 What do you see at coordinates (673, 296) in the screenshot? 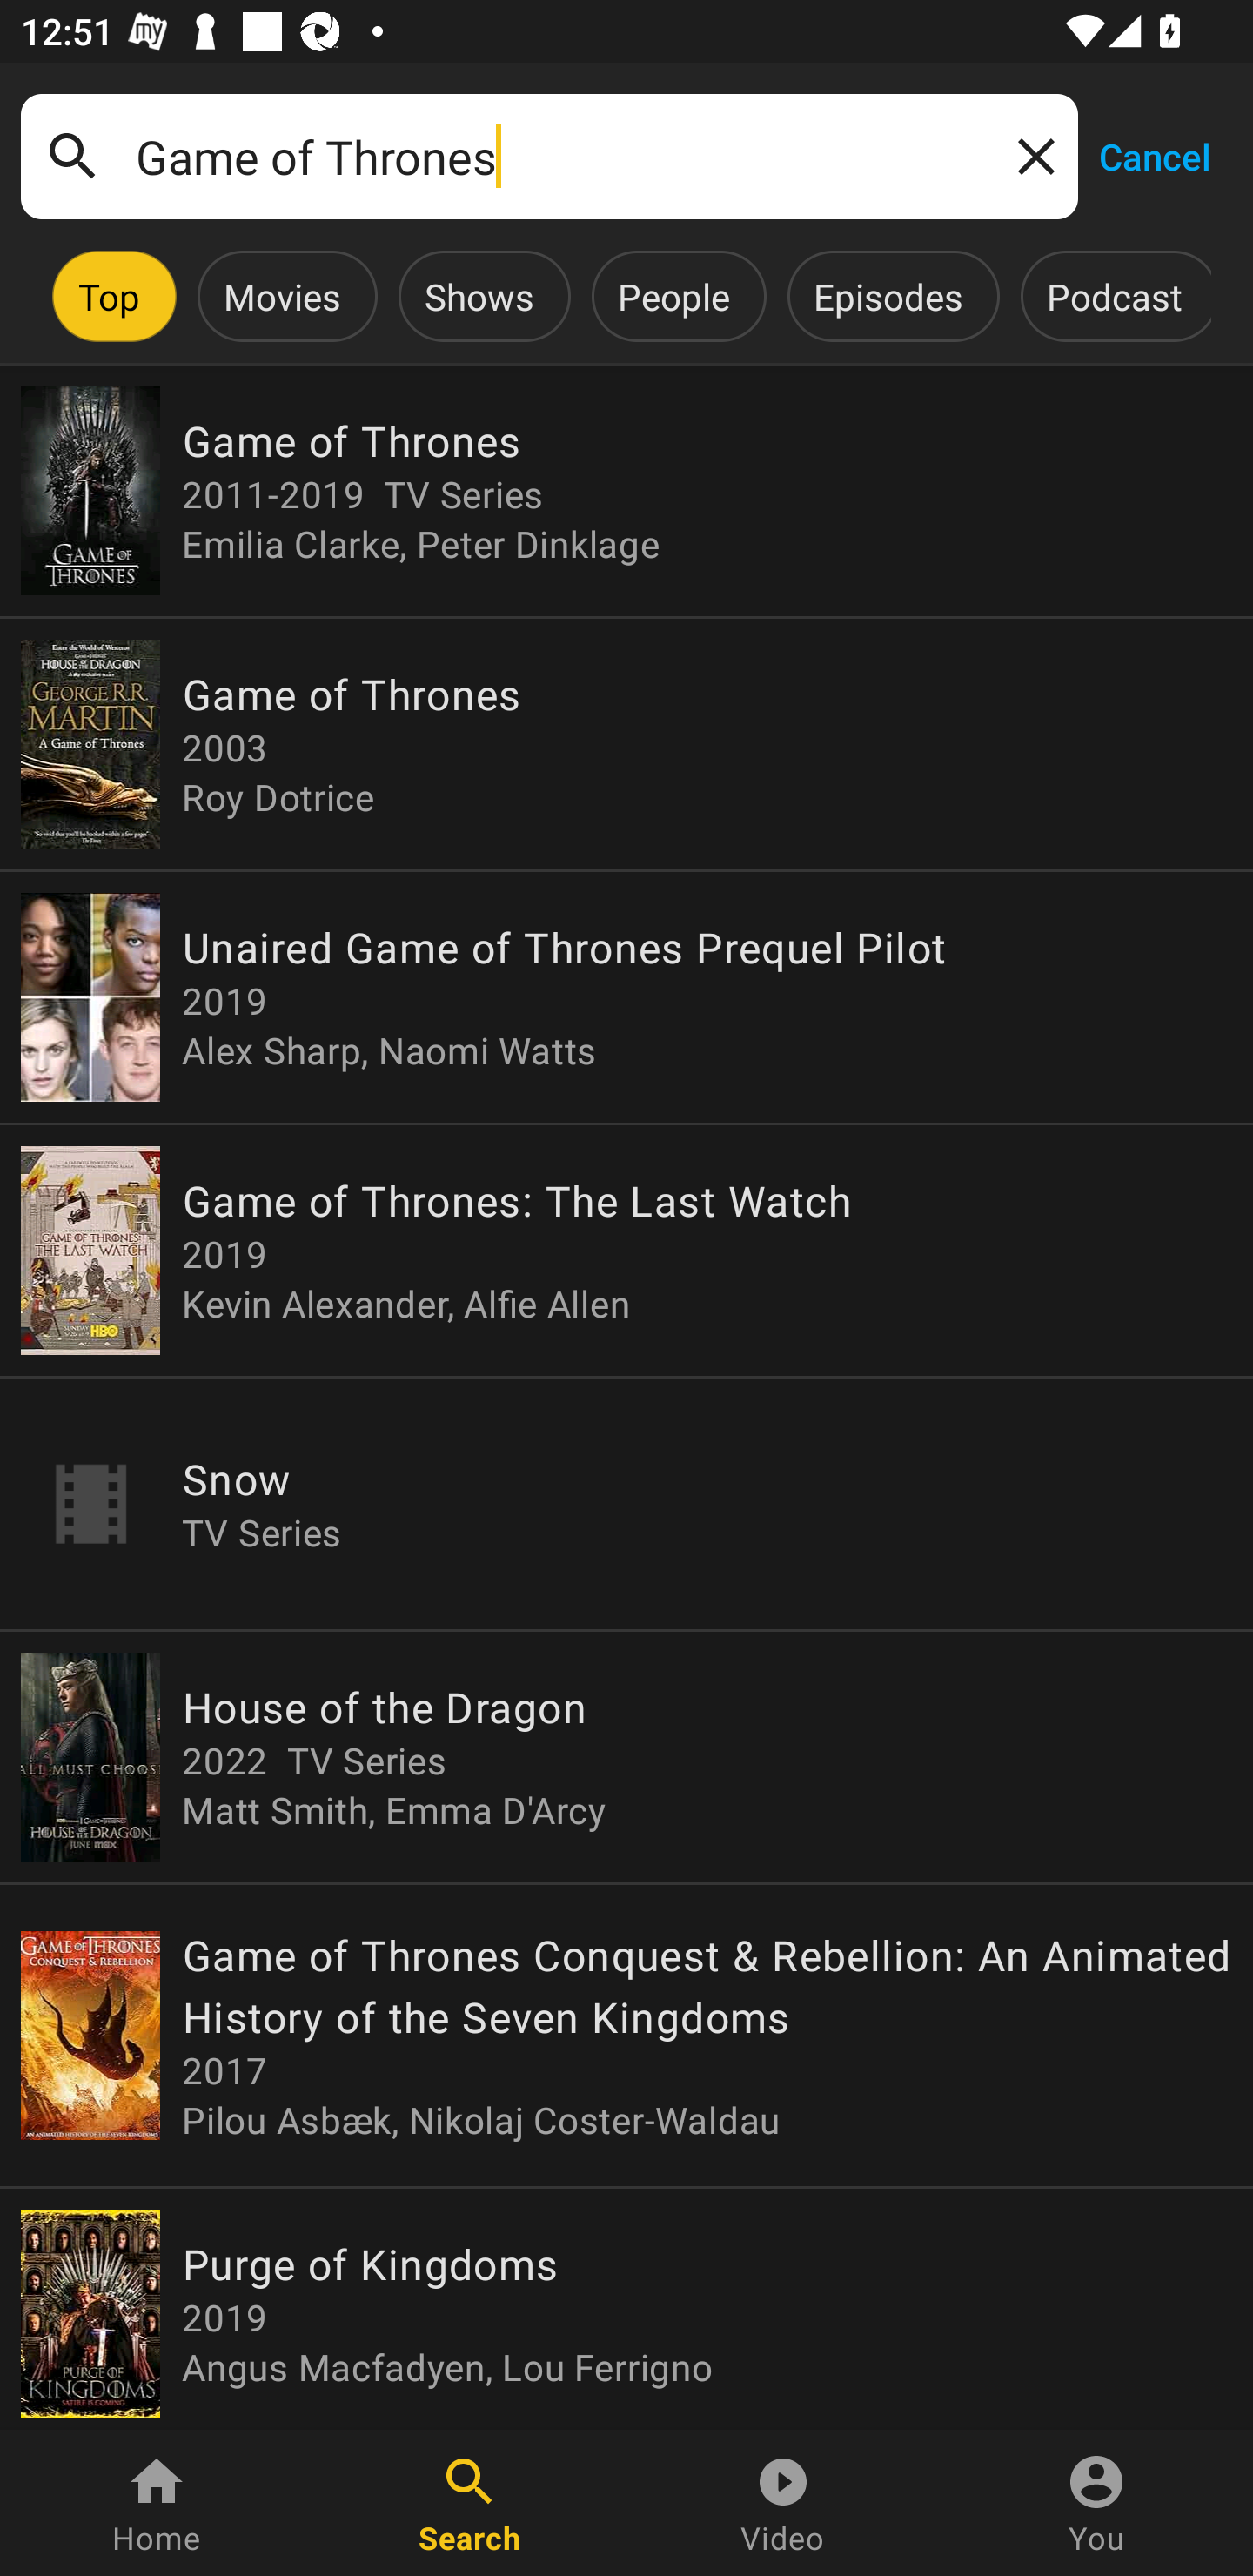
I see `People` at bounding box center [673, 296].